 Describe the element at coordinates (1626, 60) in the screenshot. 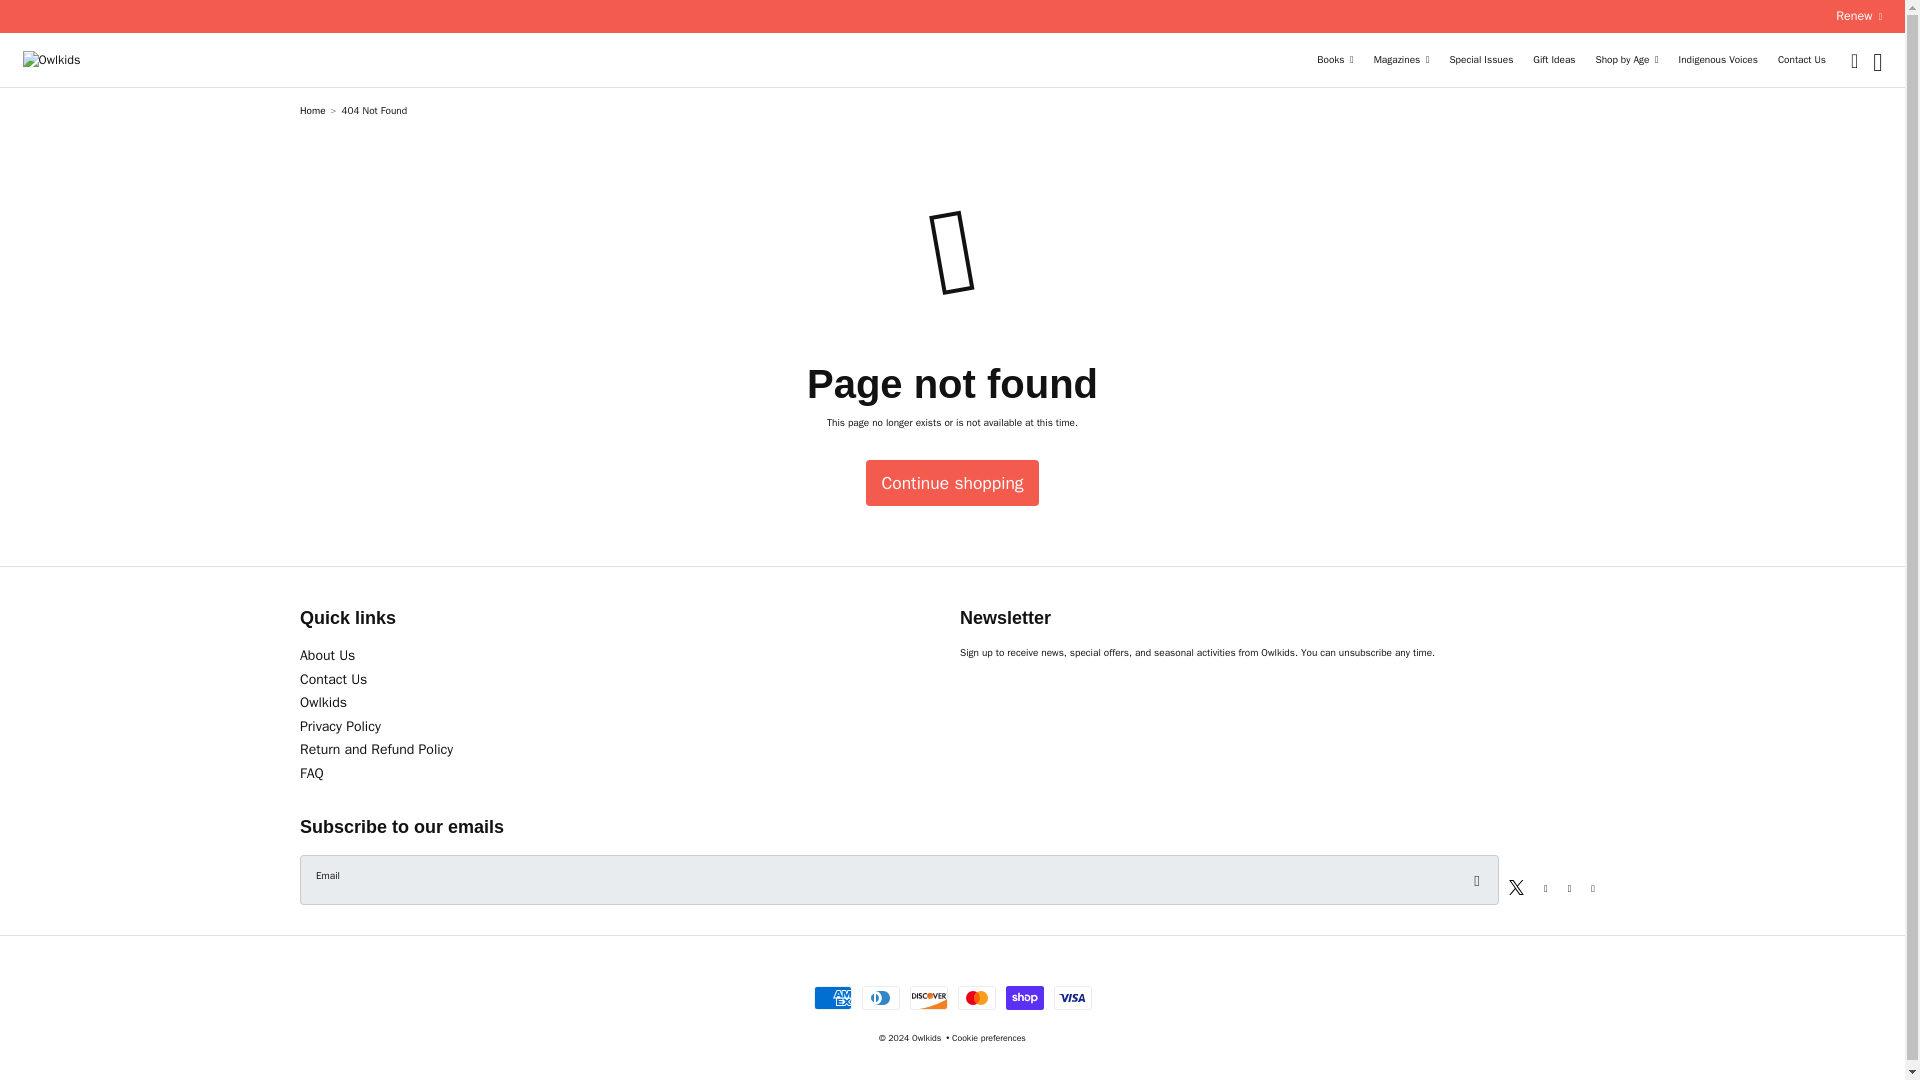

I see `Shop by Age` at that location.